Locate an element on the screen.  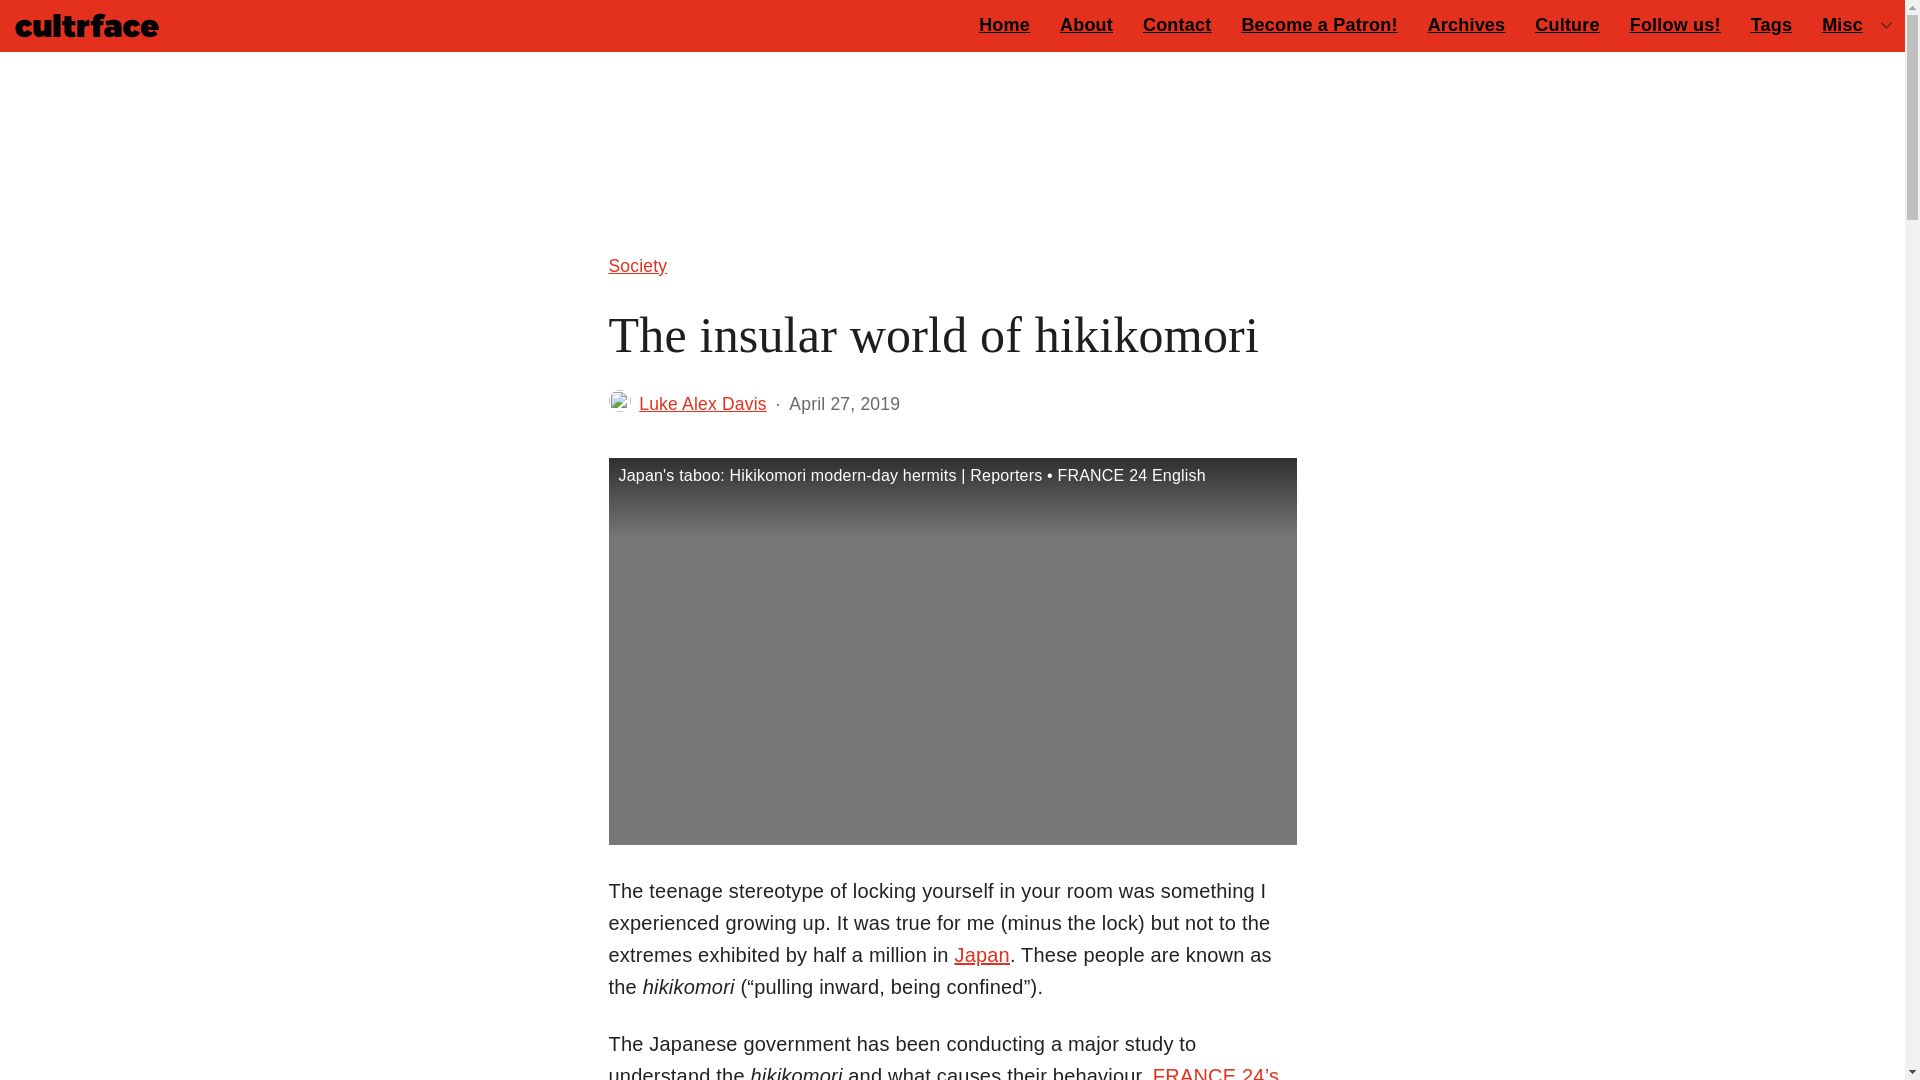
Home is located at coordinates (1004, 24).